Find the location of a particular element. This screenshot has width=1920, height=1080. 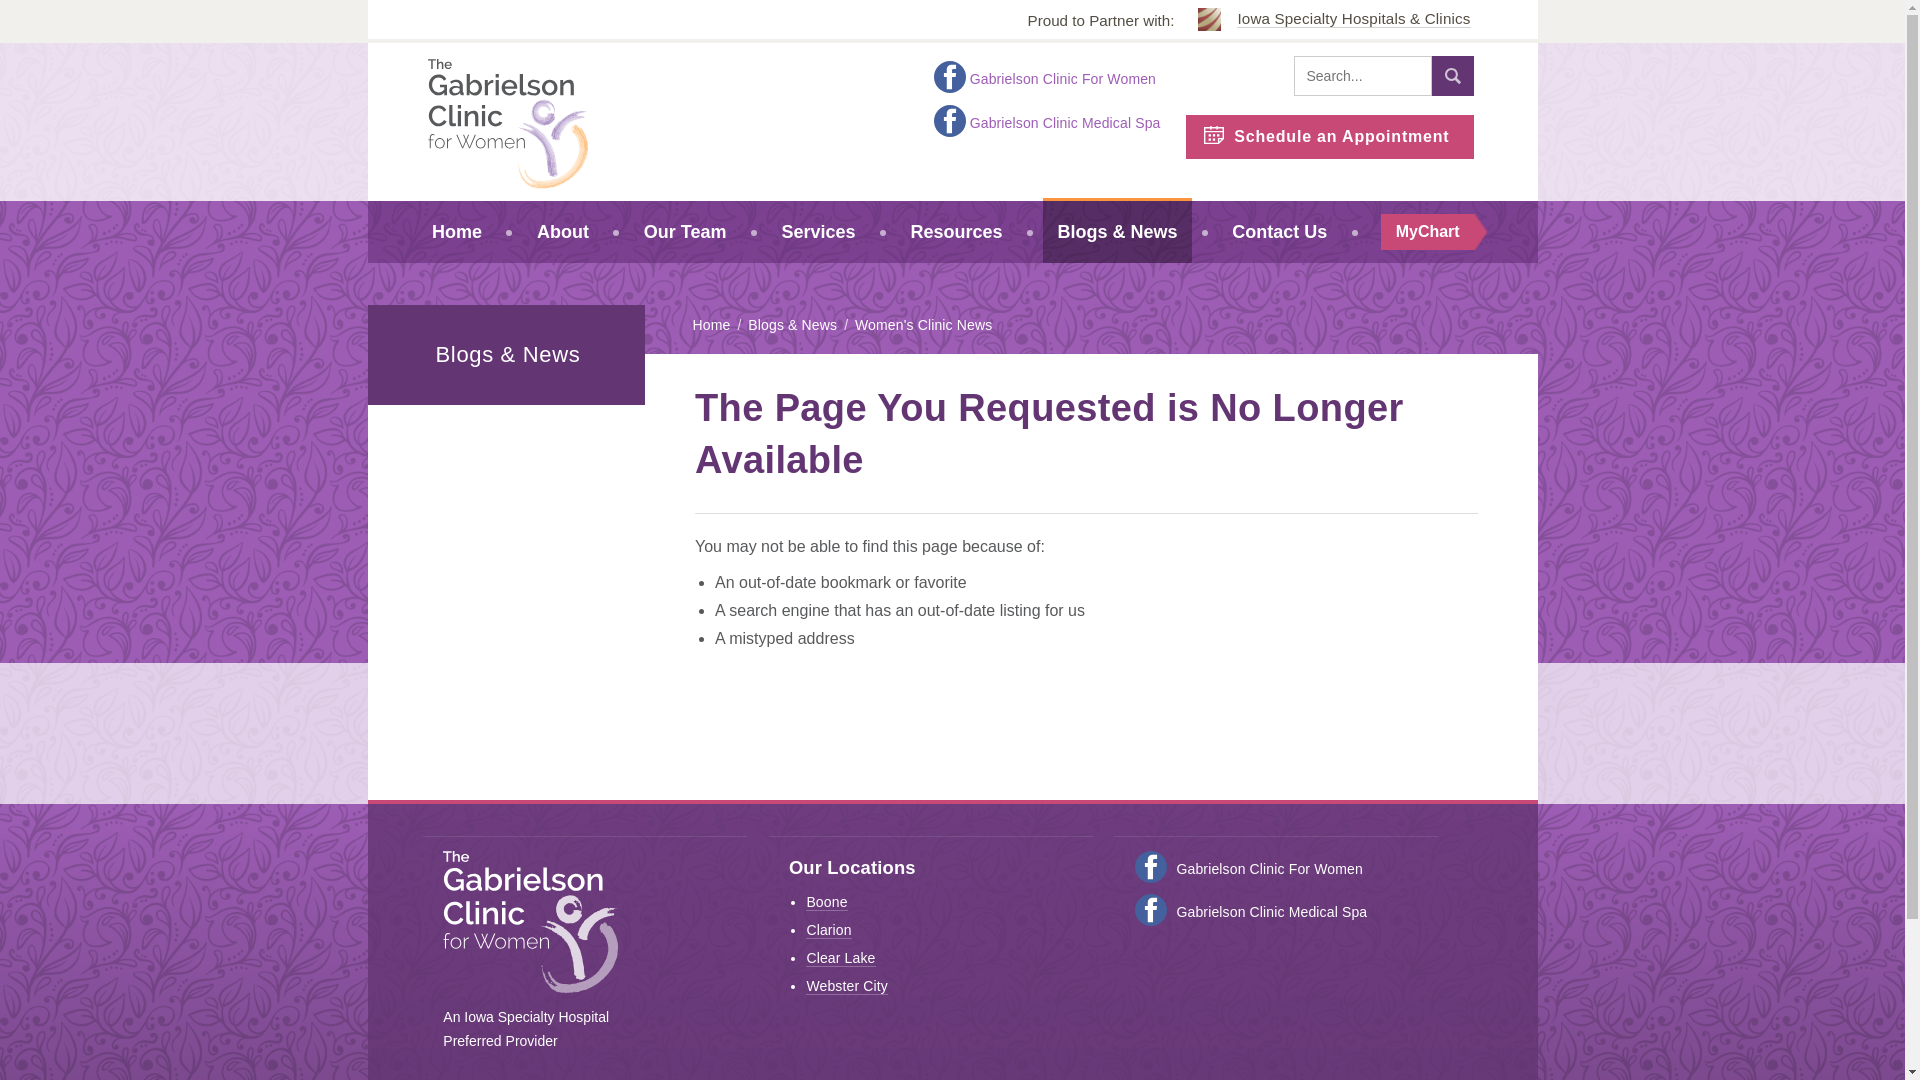

Gabrielson Clinic - Medical Spa Facebook page is located at coordinates (1150, 910).